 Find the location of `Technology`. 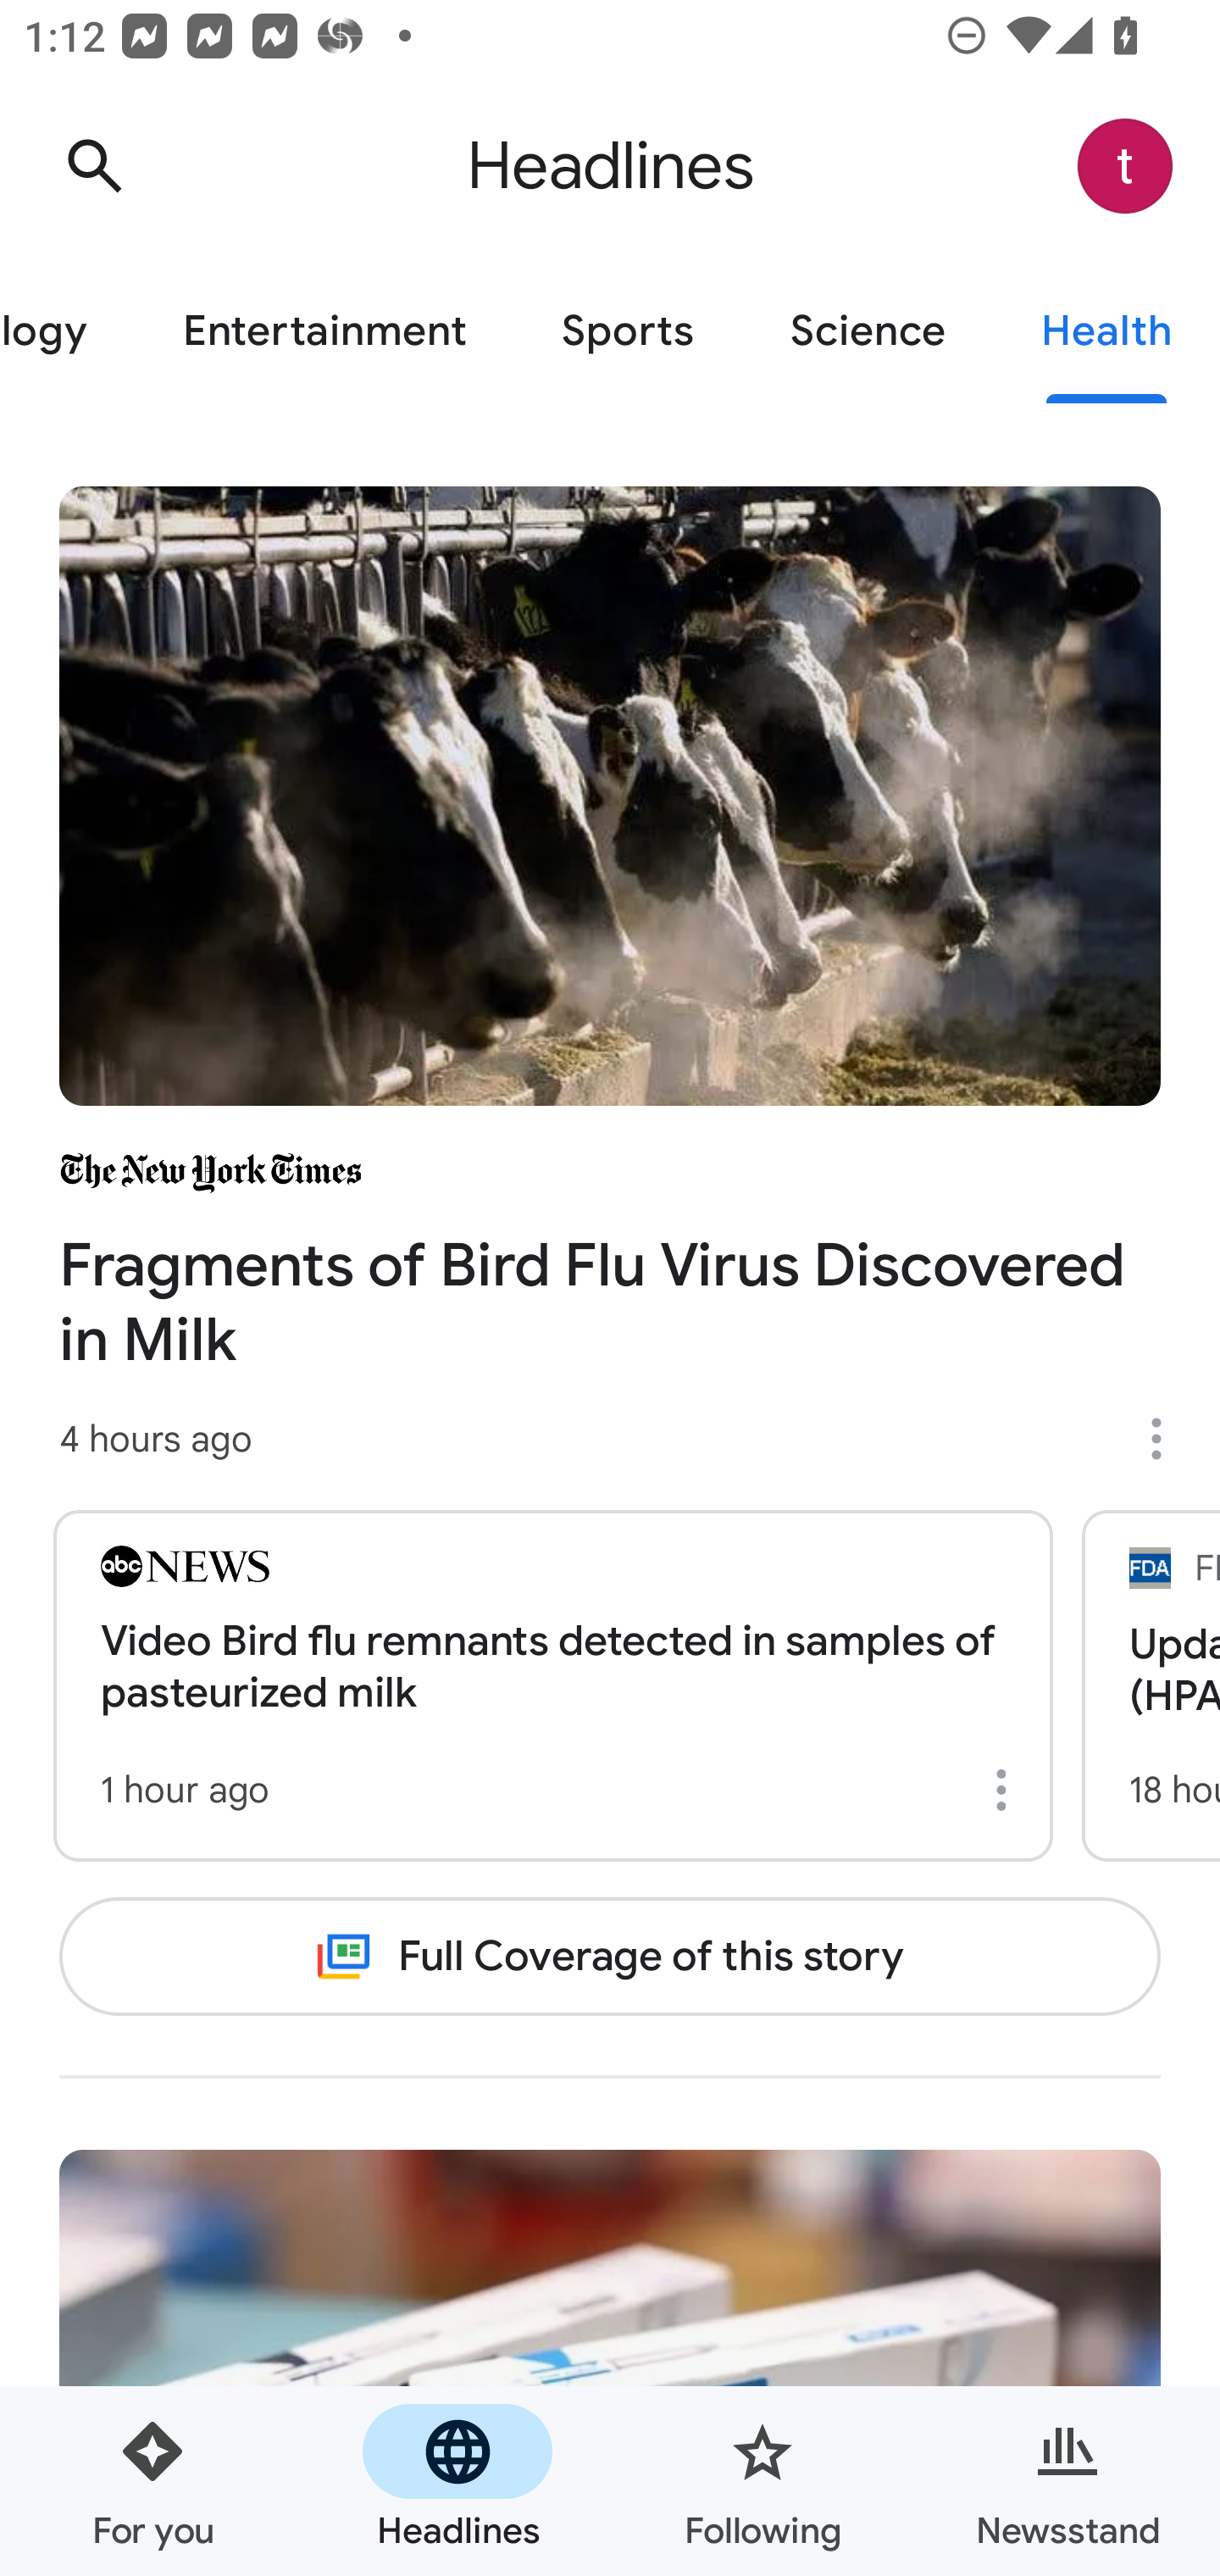

Technology is located at coordinates (67, 332).